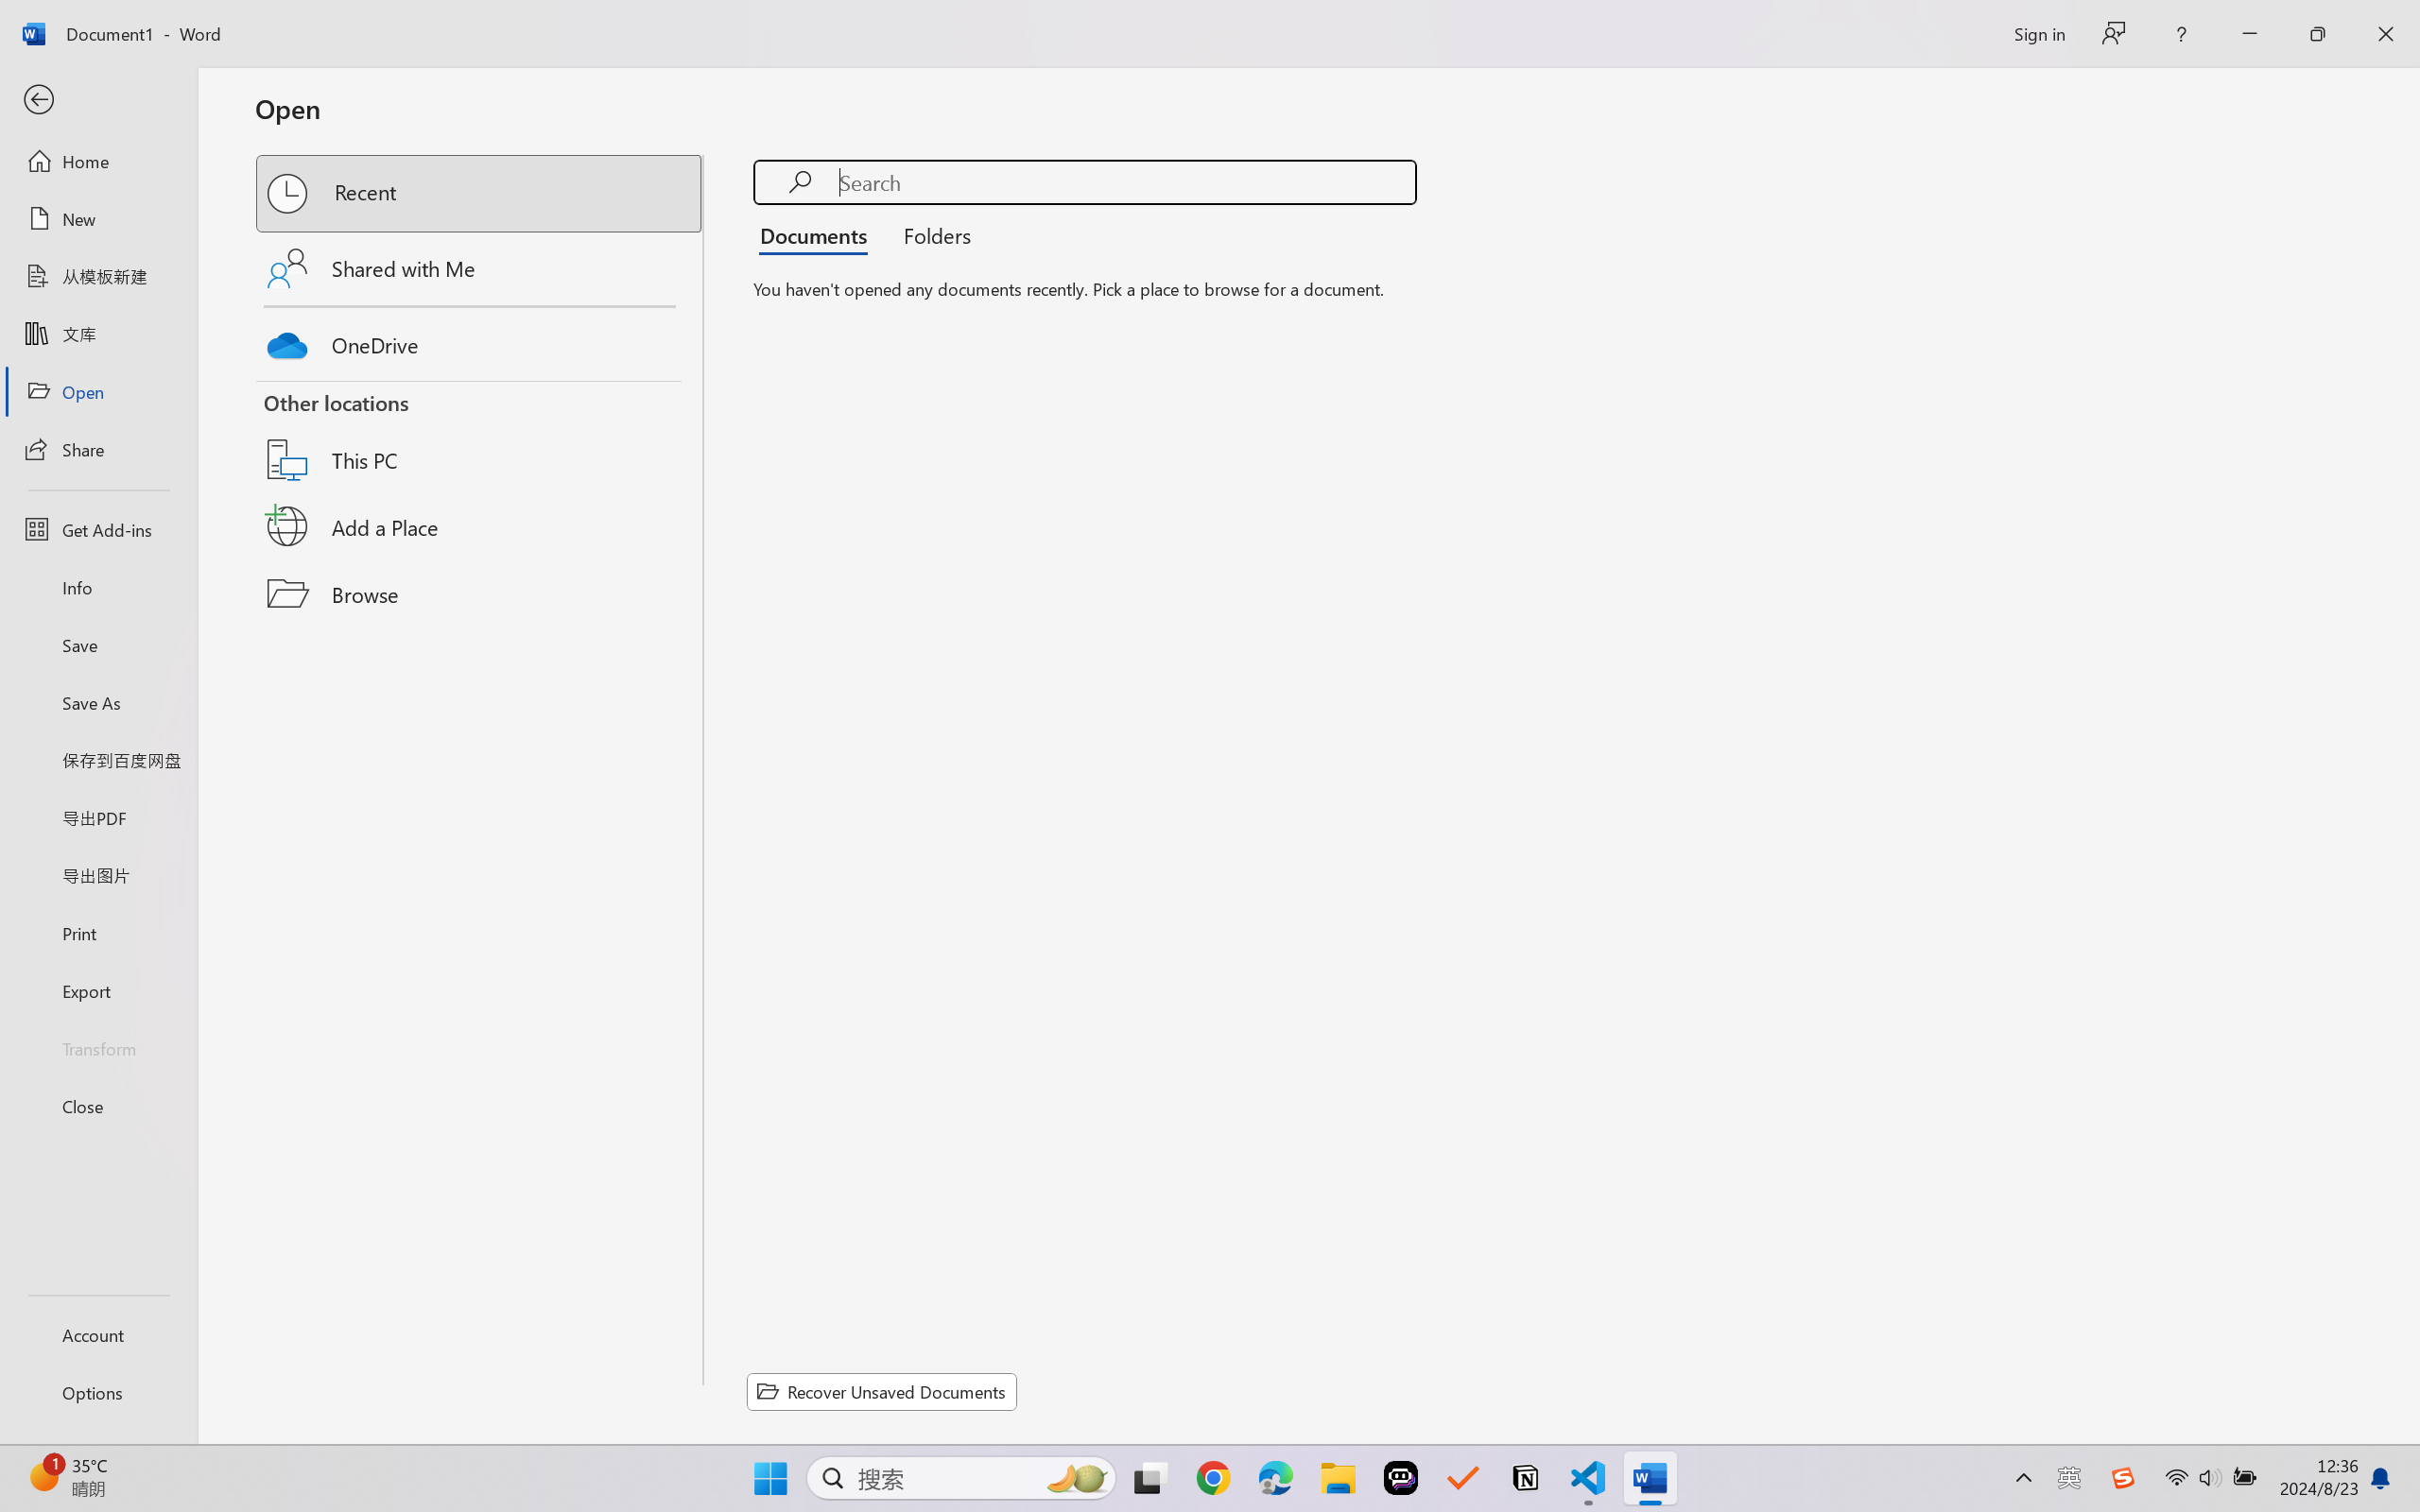 Image resolution: width=2420 pixels, height=1512 pixels. Describe the element at coordinates (480, 526) in the screenshot. I see `Add a Place` at that location.